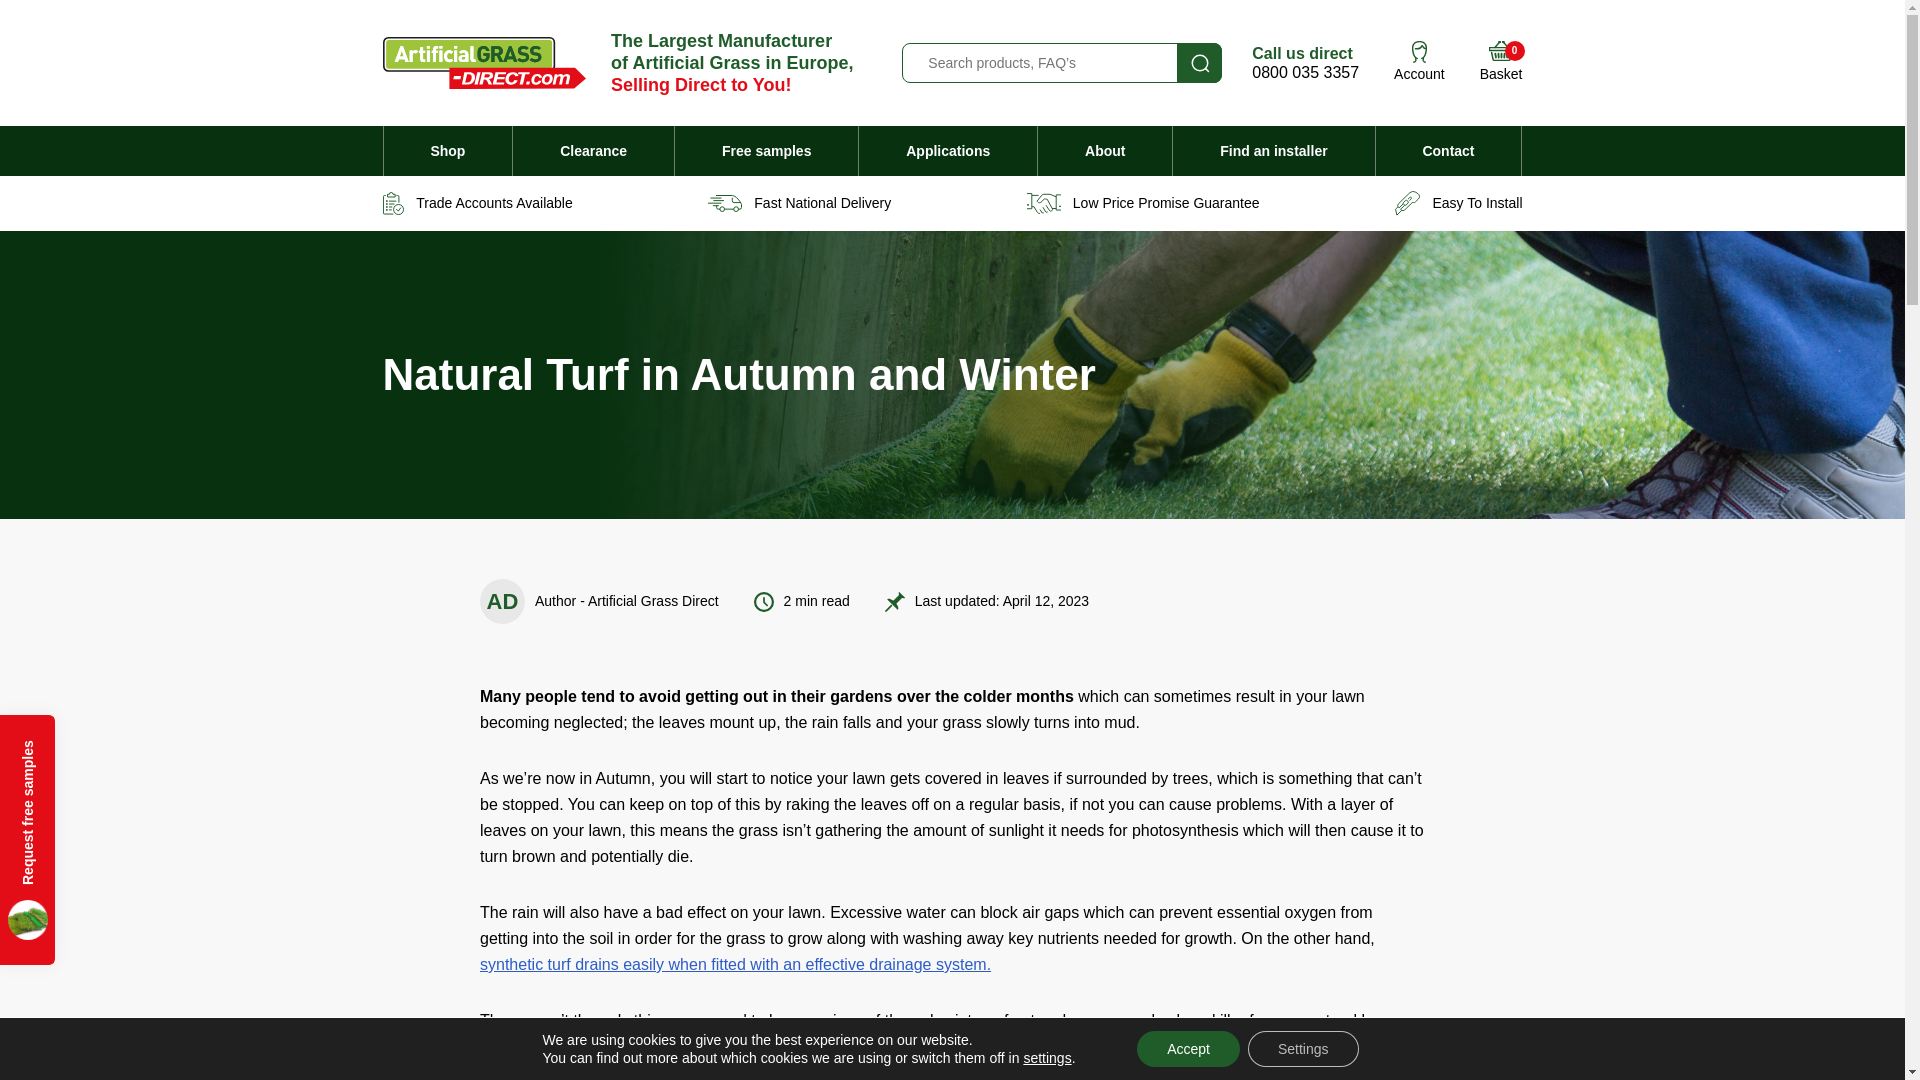  I want to click on Request free samples, so click(124, 742).